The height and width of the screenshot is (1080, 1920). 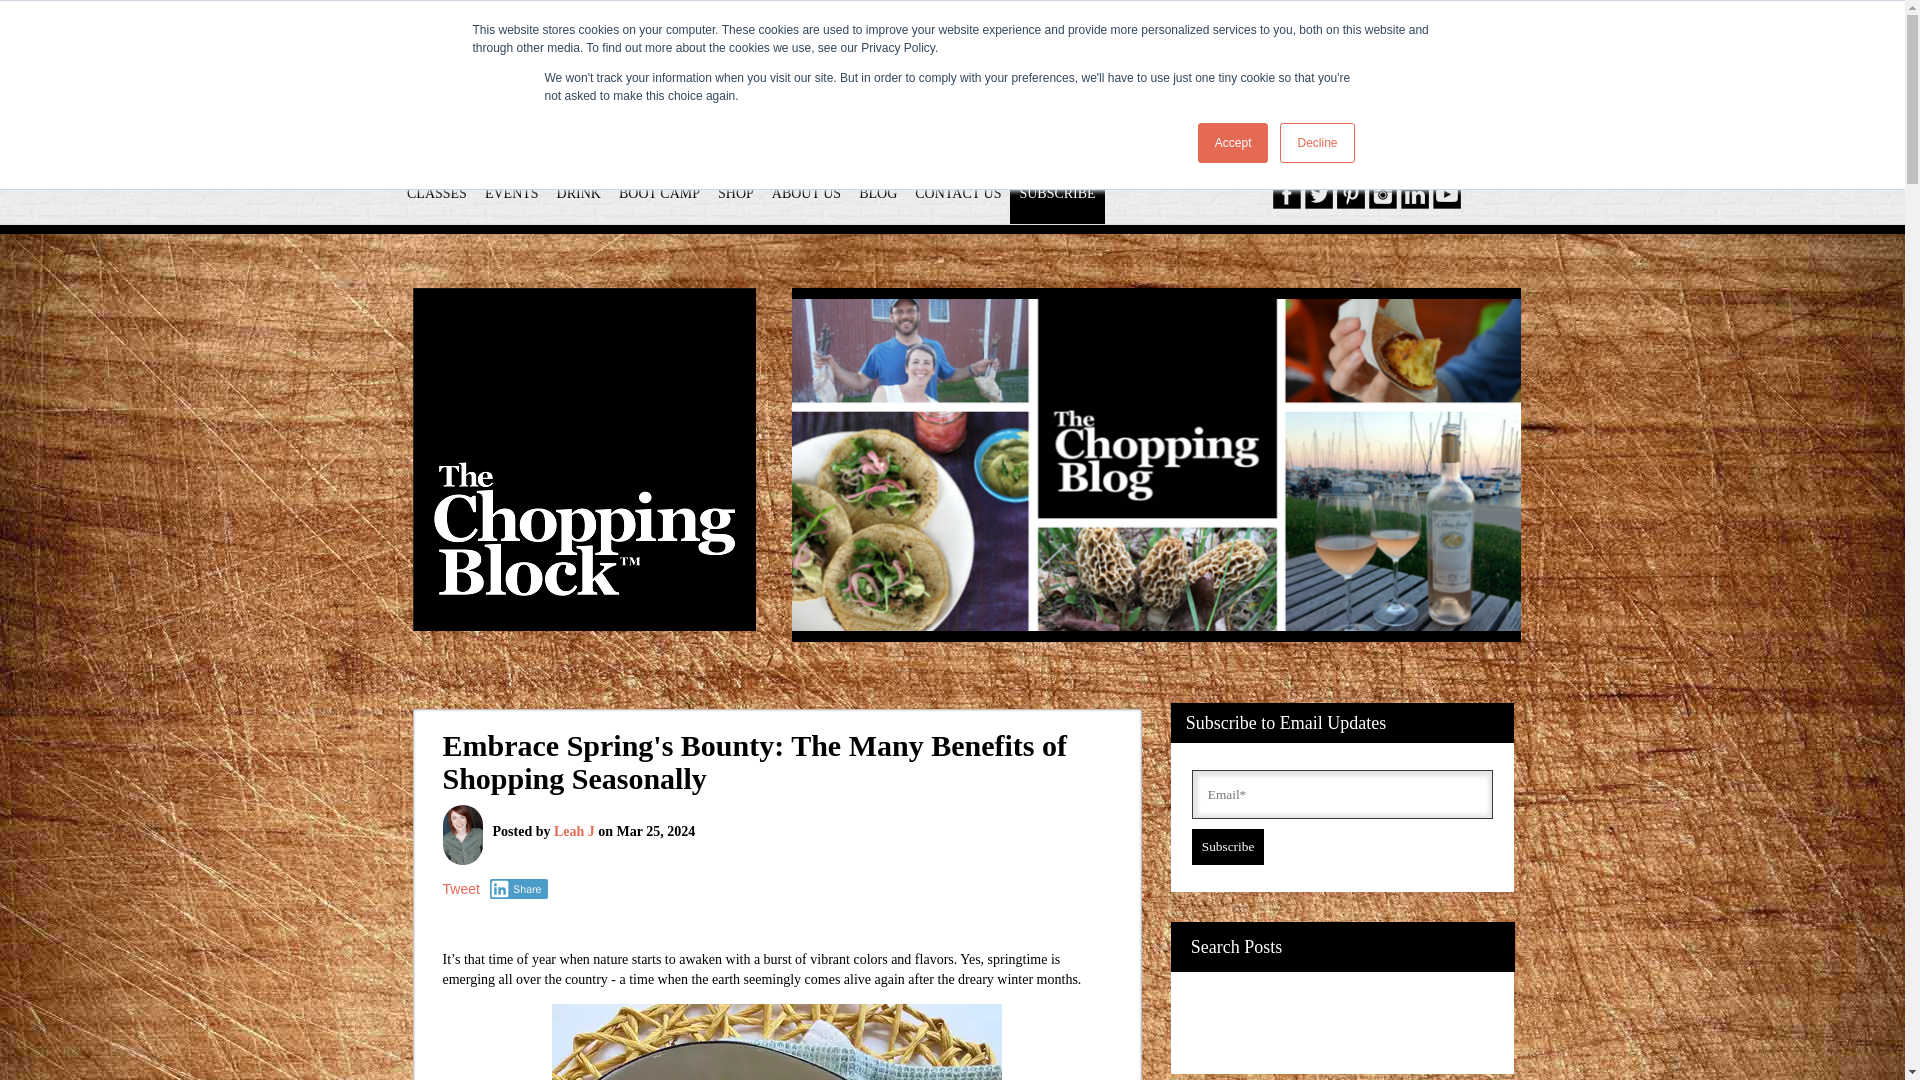 What do you see at coordinates (1414, 195) in the screenshot?
I see `LinkedIn` at bounding box center [1414, 195].